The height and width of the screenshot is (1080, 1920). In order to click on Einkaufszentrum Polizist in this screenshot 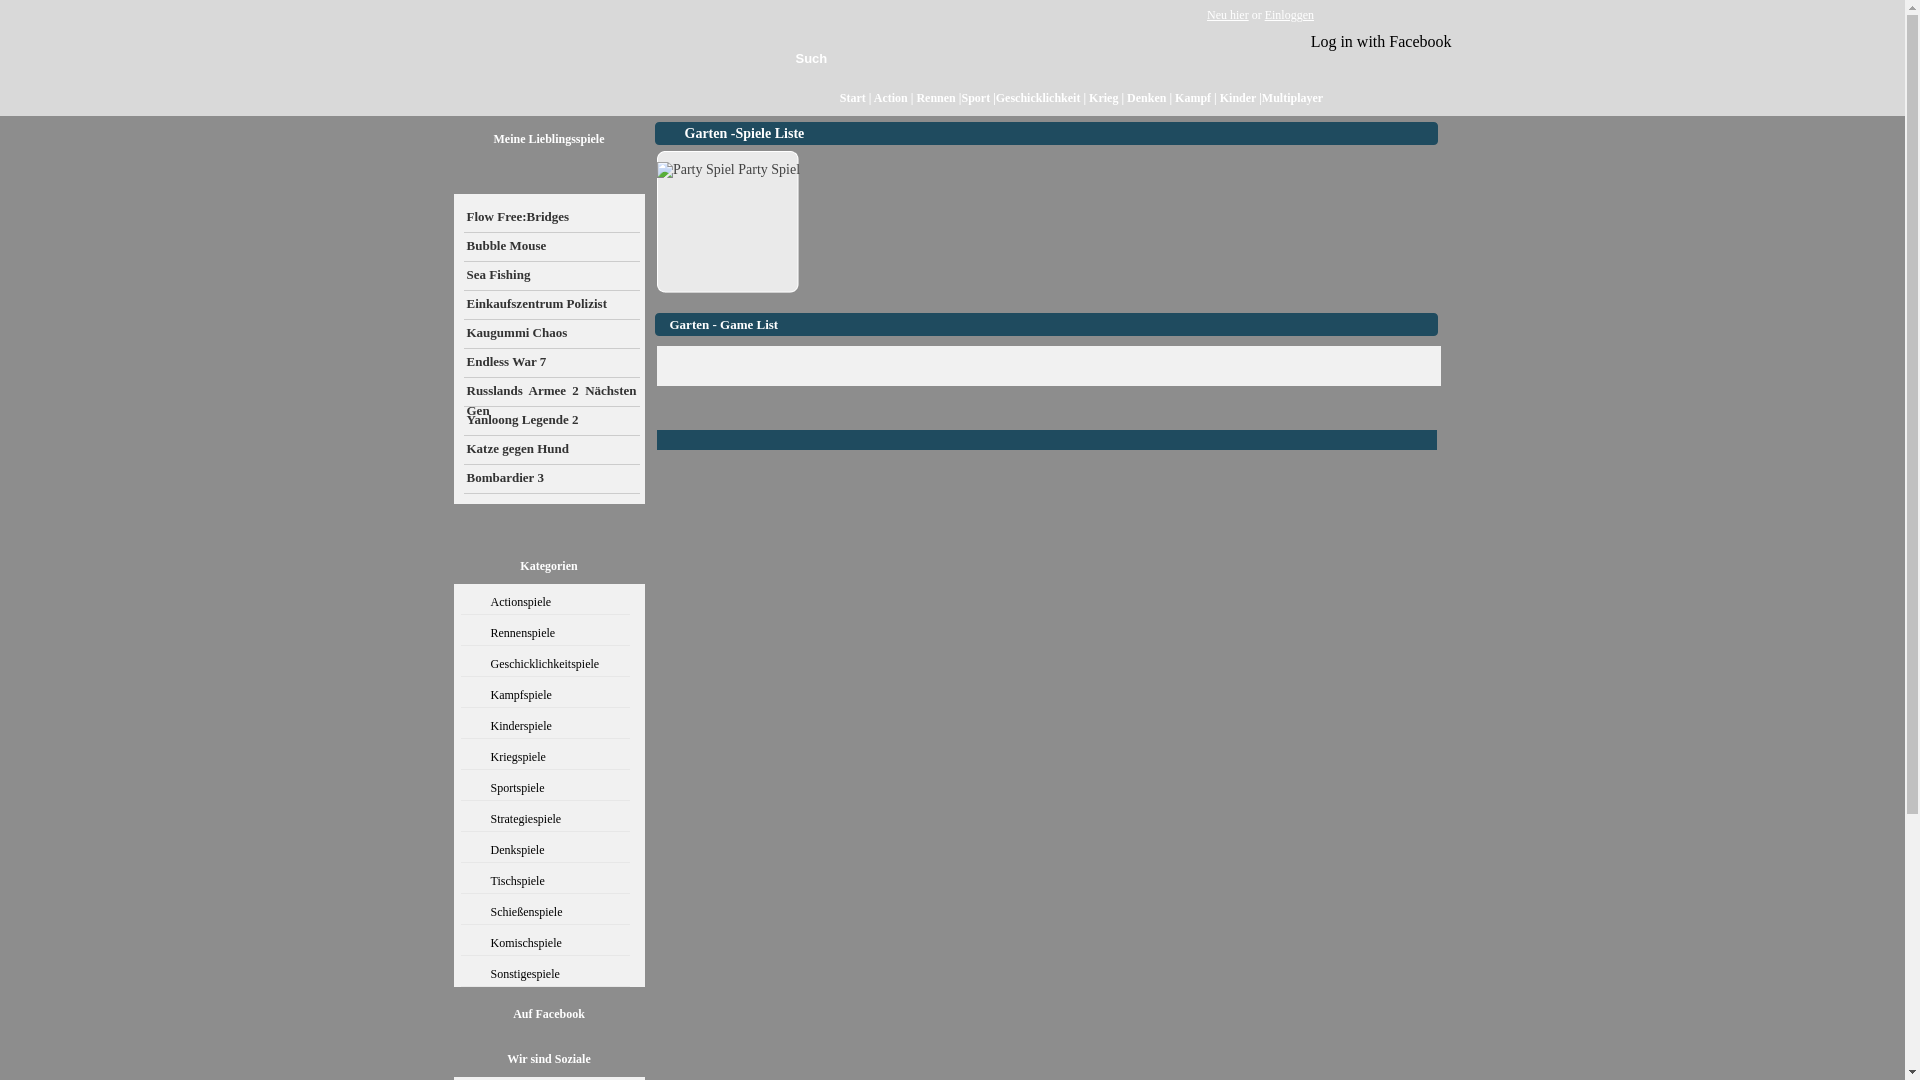, I will do `click(552, 306)`.